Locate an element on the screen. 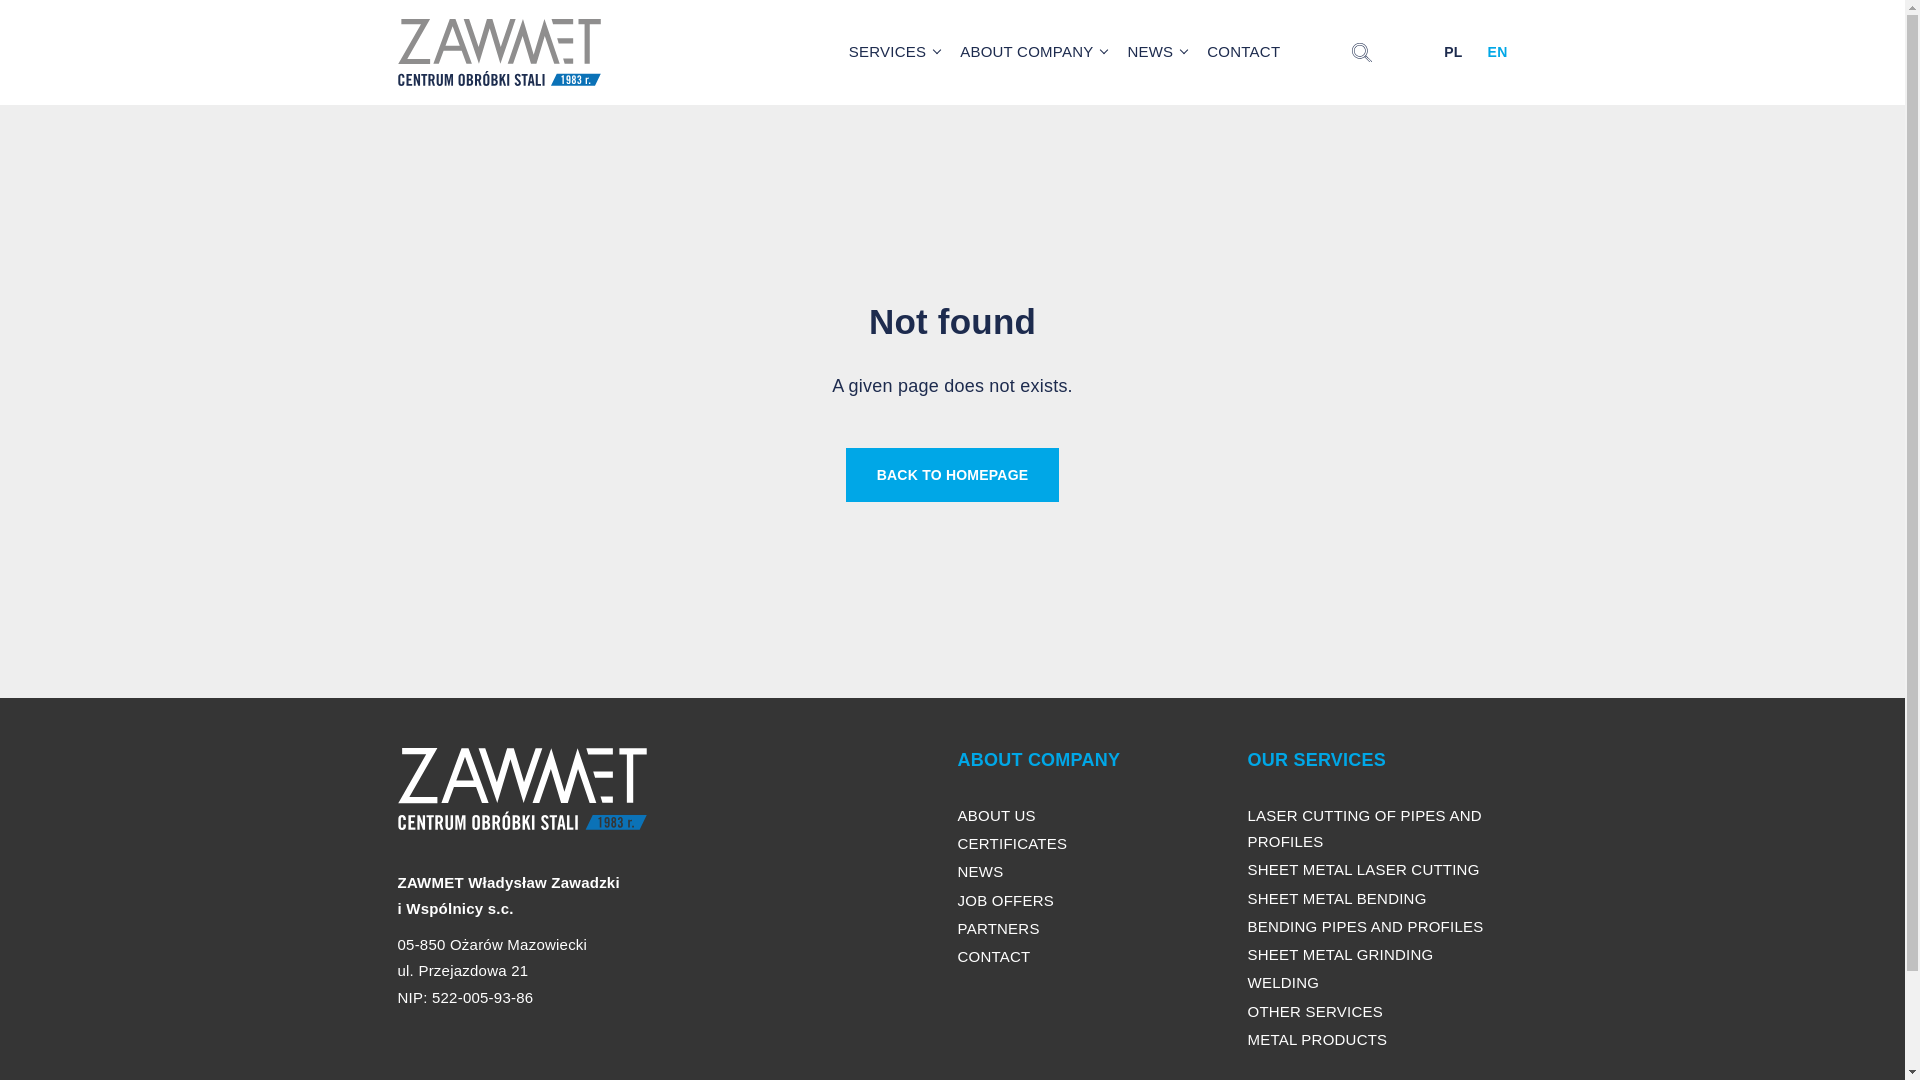 Image resolution: width=1920 pixels, height=1080 pixels. BACK TO HOMEPAGE is located at coordinates (952, 476).